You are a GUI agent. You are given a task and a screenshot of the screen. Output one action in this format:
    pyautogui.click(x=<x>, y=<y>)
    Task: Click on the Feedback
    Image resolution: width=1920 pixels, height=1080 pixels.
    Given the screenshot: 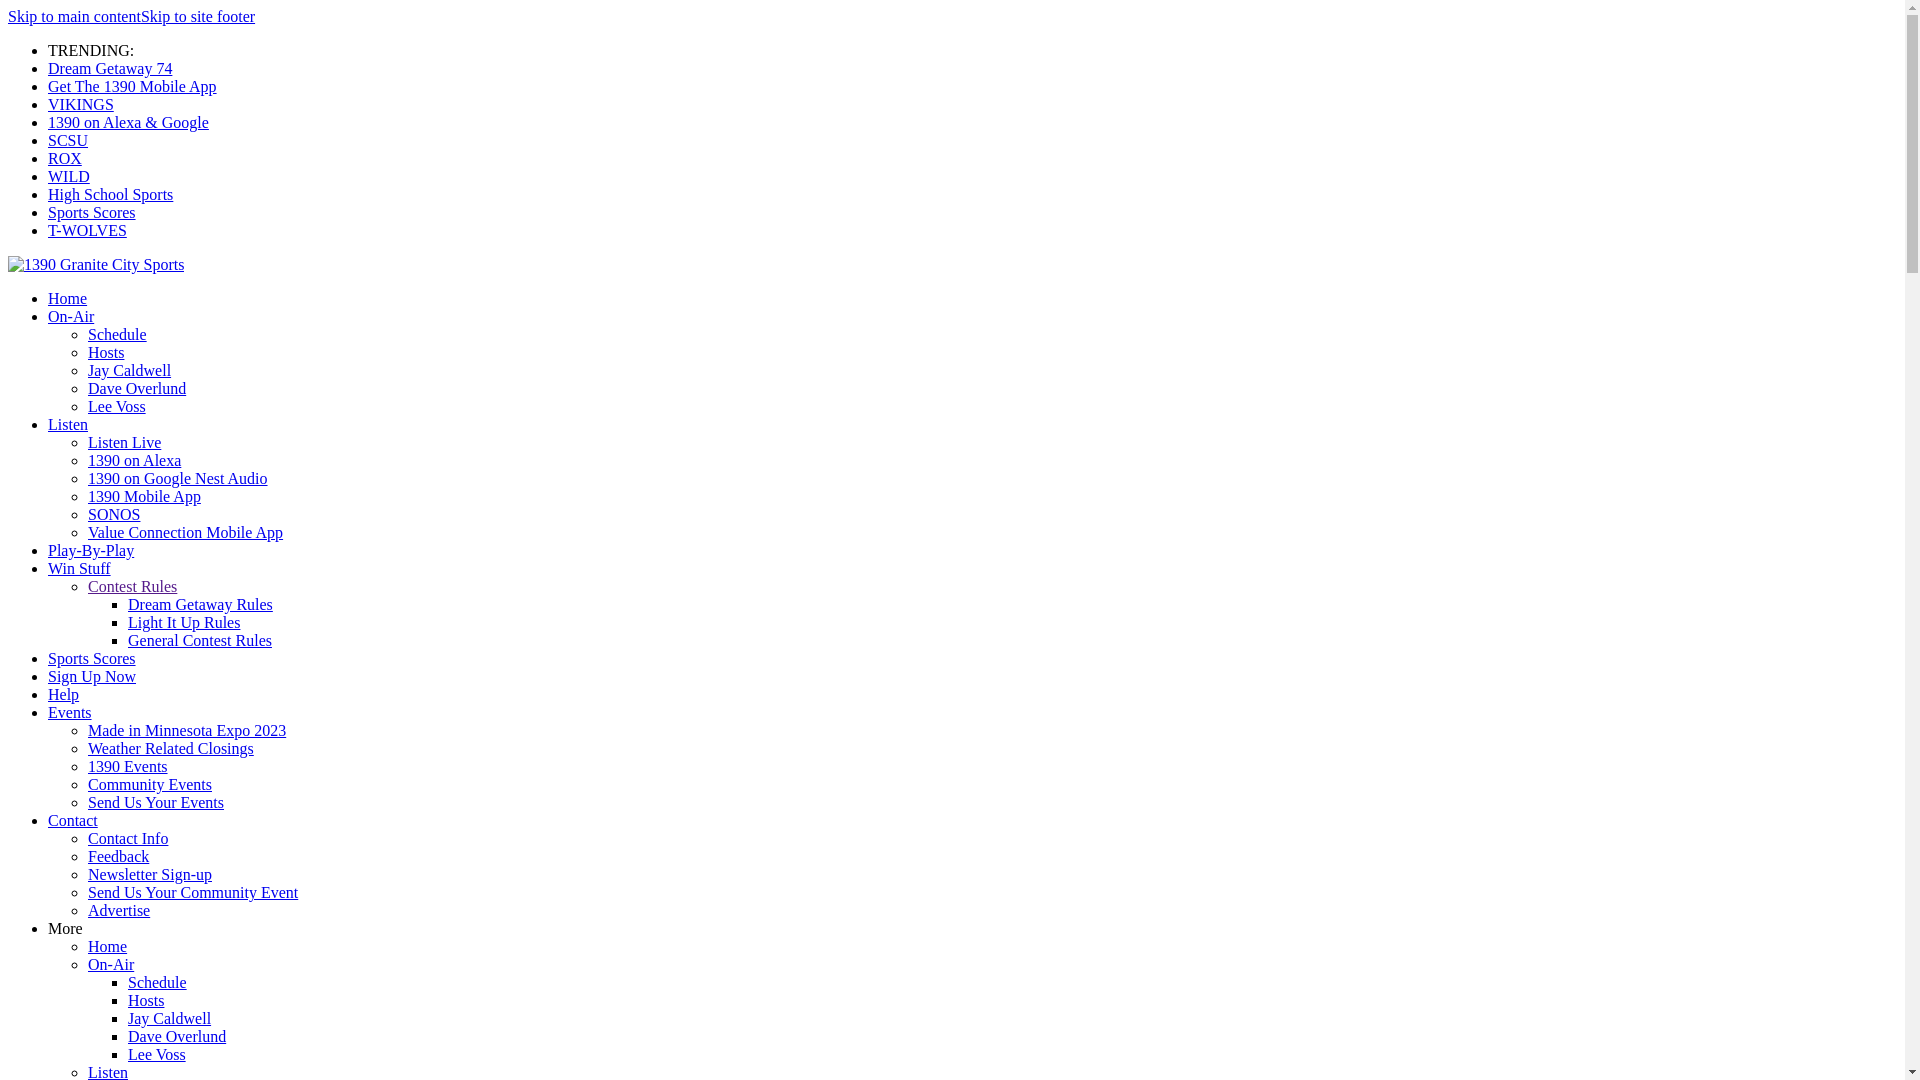 What is the action you would take?
    pyautogui.click(x=118, y=856)
    